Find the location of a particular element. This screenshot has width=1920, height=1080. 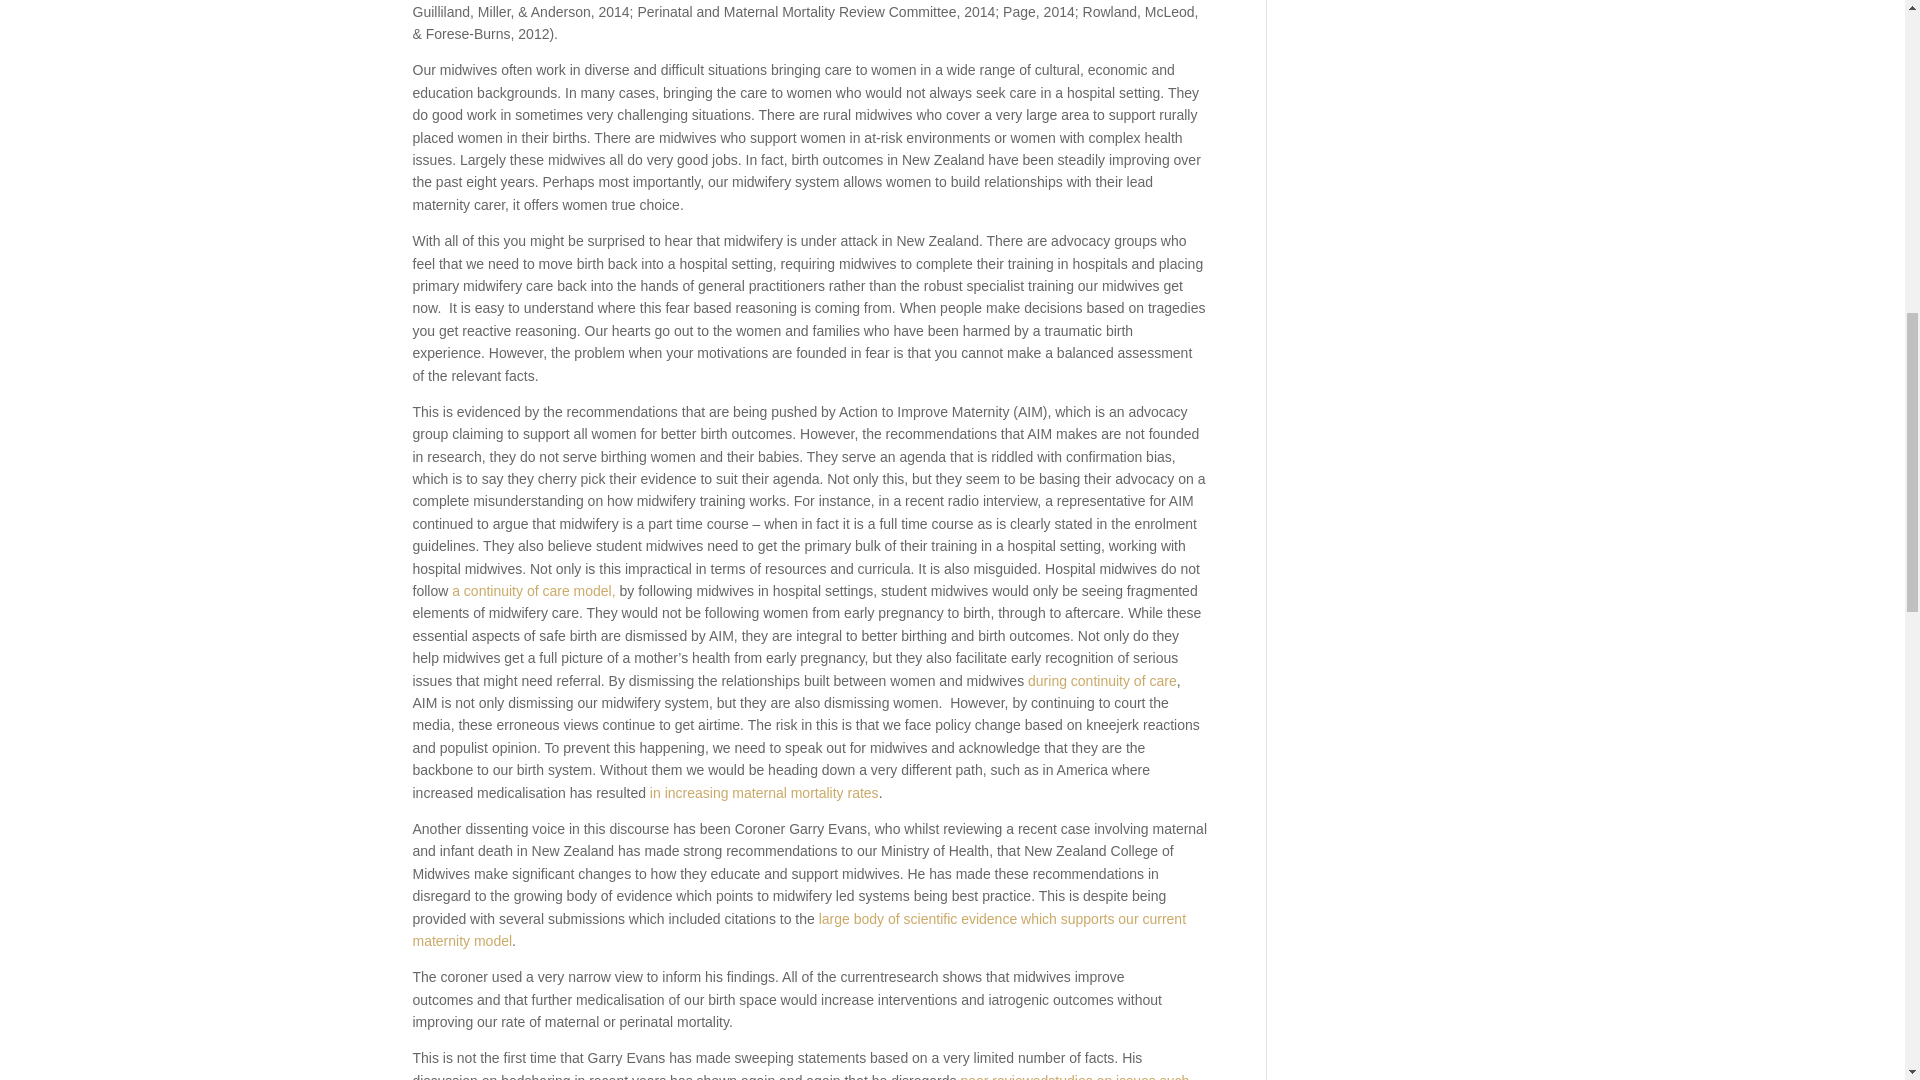

a continuity of care model, is located at coordinates (532, 591).